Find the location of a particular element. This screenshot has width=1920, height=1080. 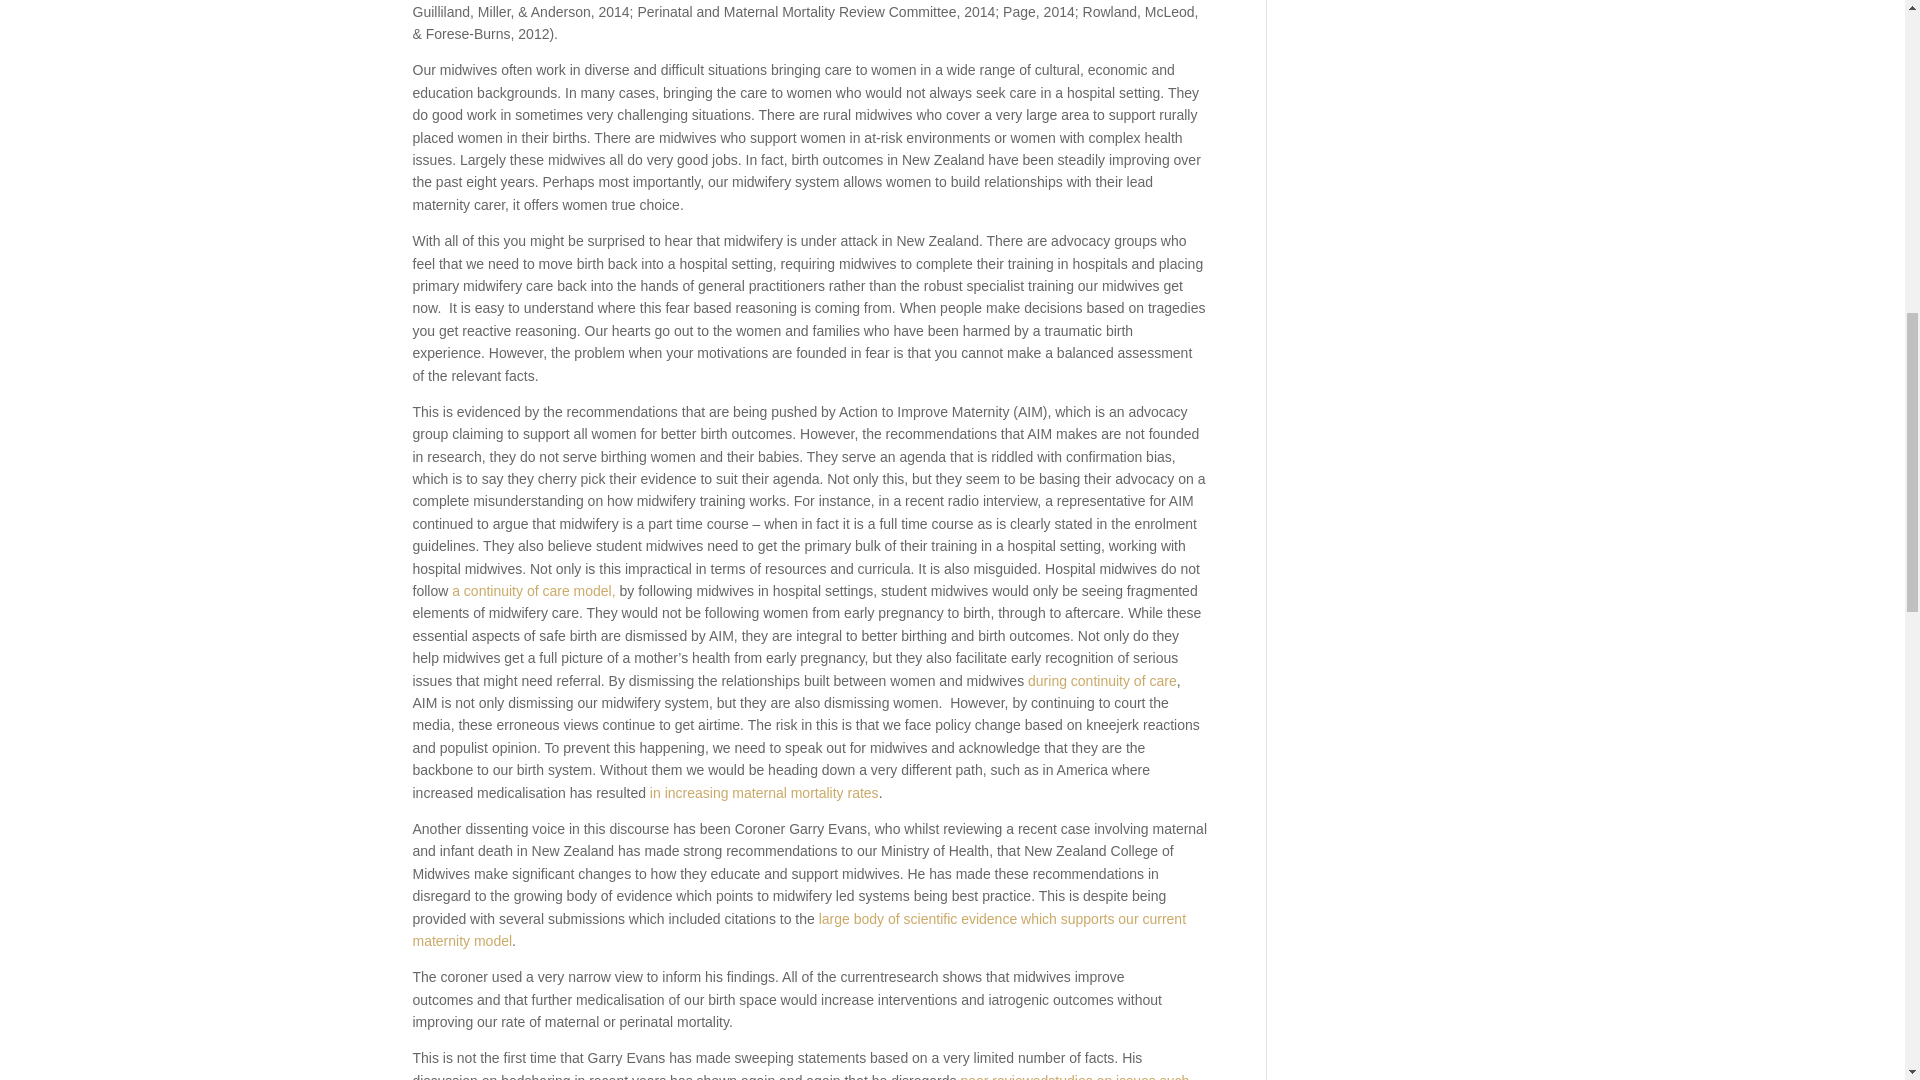

a continuity of care model, is located at coordinates (532, 591).